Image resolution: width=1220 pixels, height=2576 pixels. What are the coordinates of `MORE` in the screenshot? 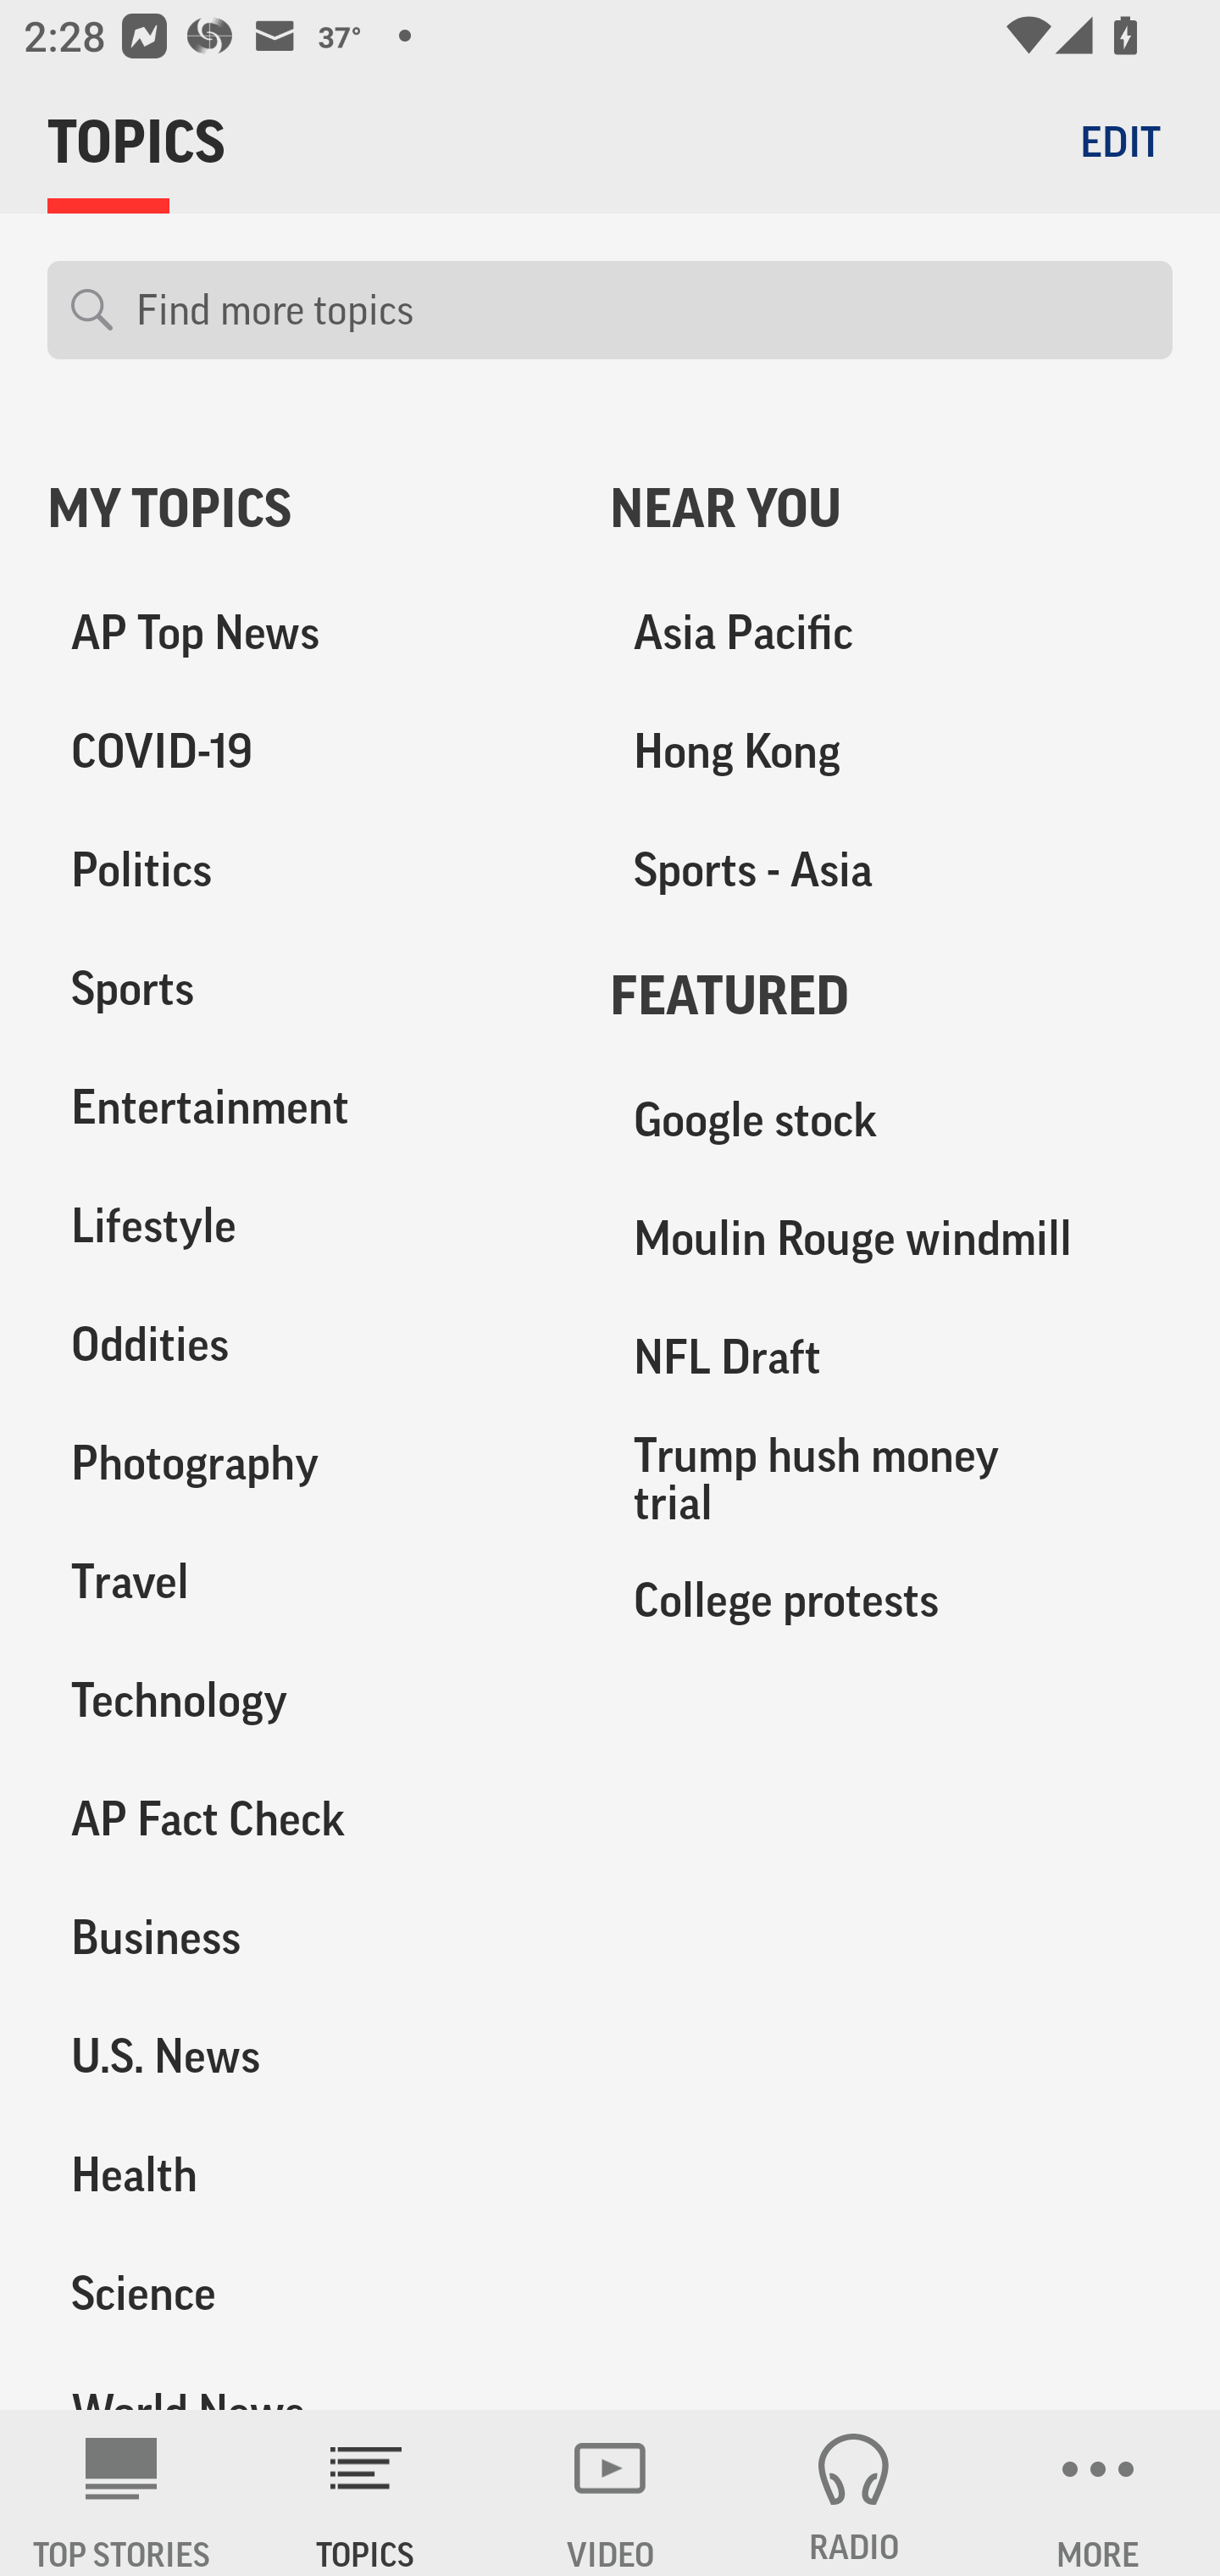 It's located at (1098, 2493).